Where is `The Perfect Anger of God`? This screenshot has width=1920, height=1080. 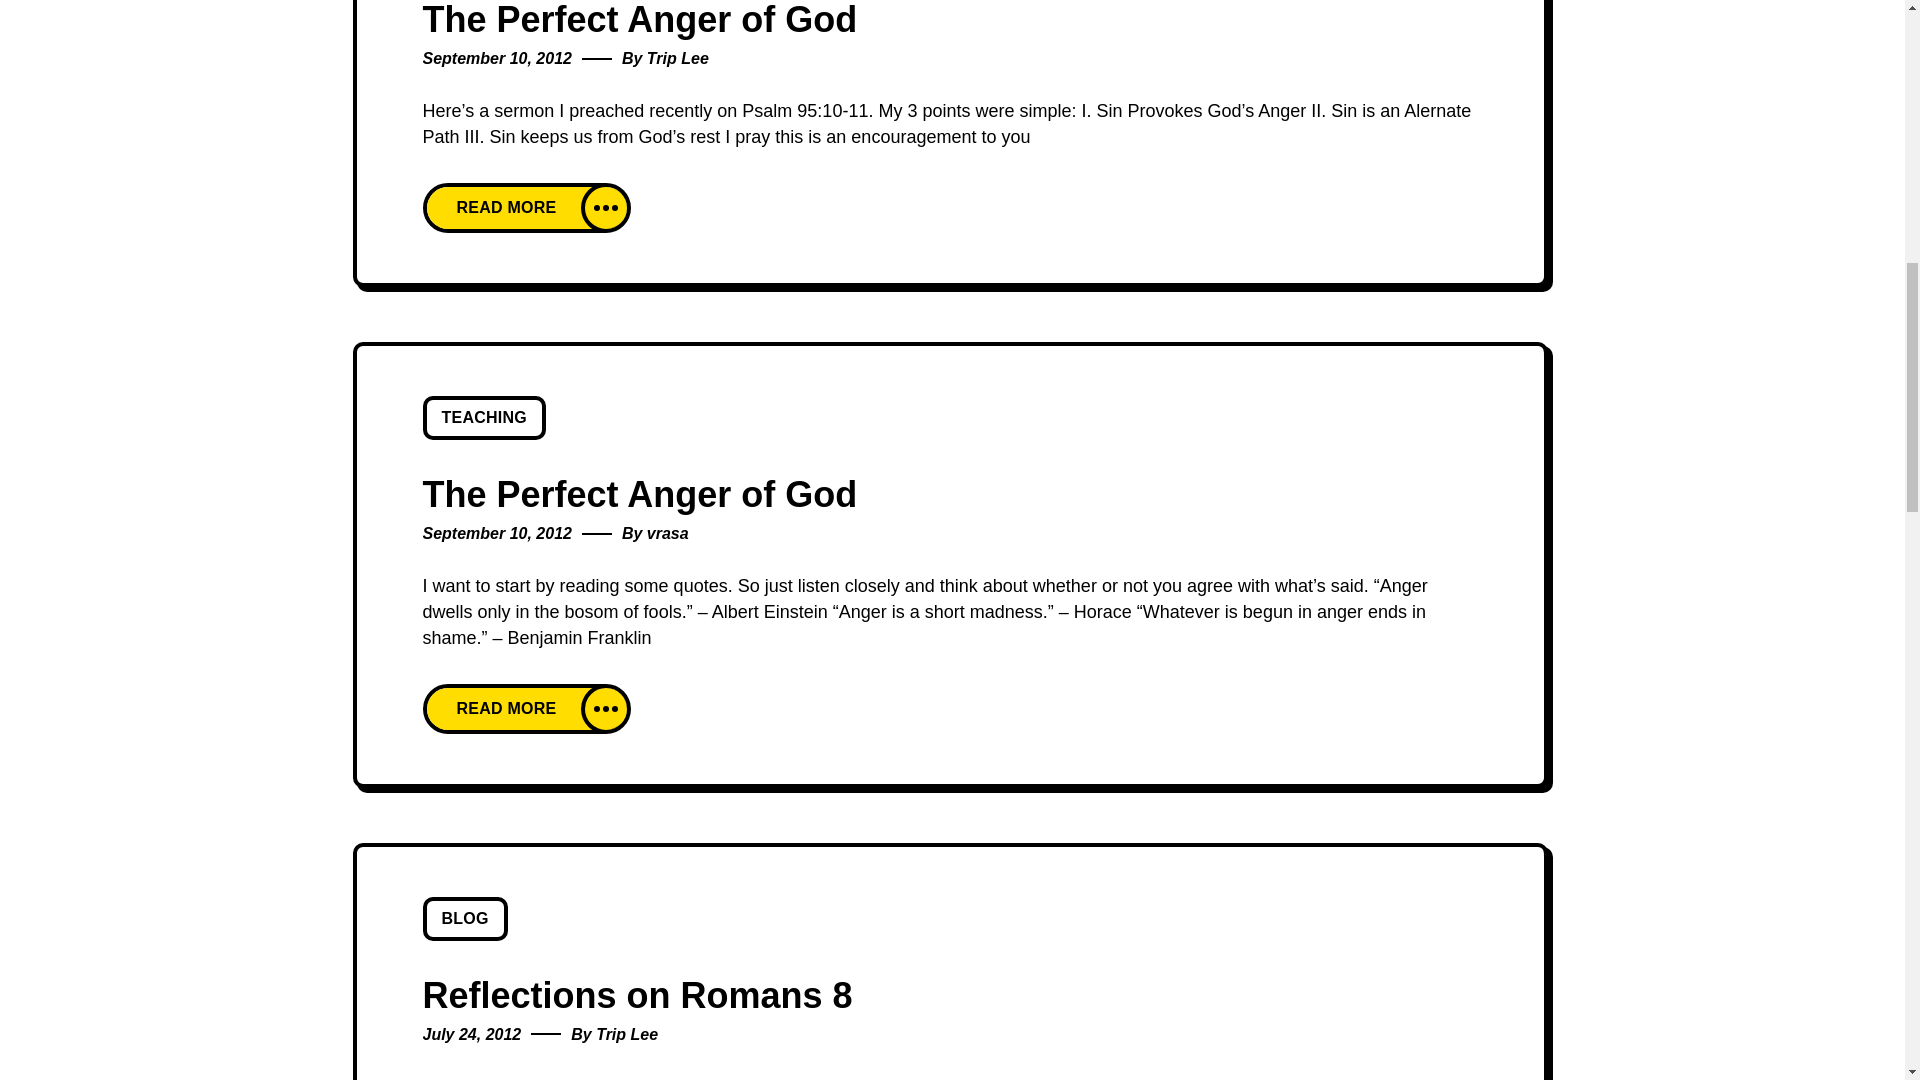 The Perfect Anger of God is located at coordinates (639, 494).